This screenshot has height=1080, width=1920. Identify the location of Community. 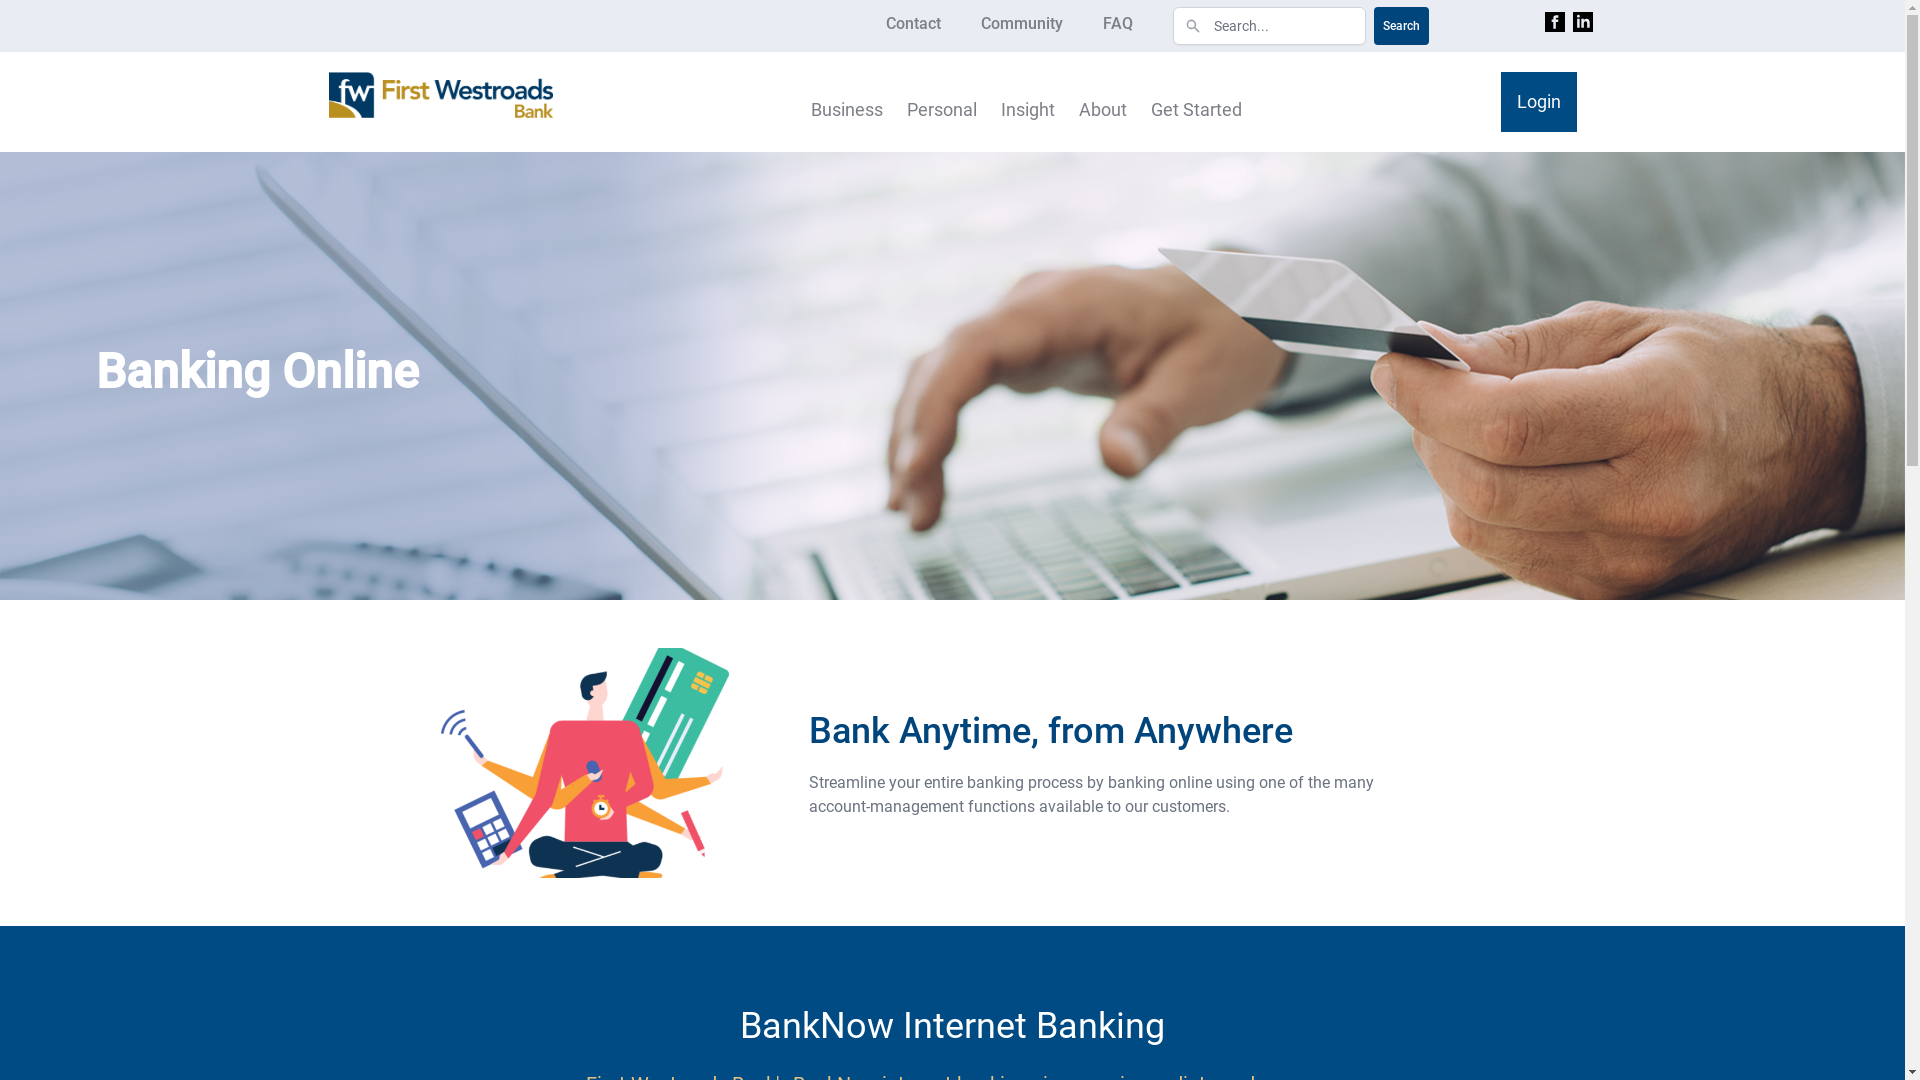
(1021, 26).